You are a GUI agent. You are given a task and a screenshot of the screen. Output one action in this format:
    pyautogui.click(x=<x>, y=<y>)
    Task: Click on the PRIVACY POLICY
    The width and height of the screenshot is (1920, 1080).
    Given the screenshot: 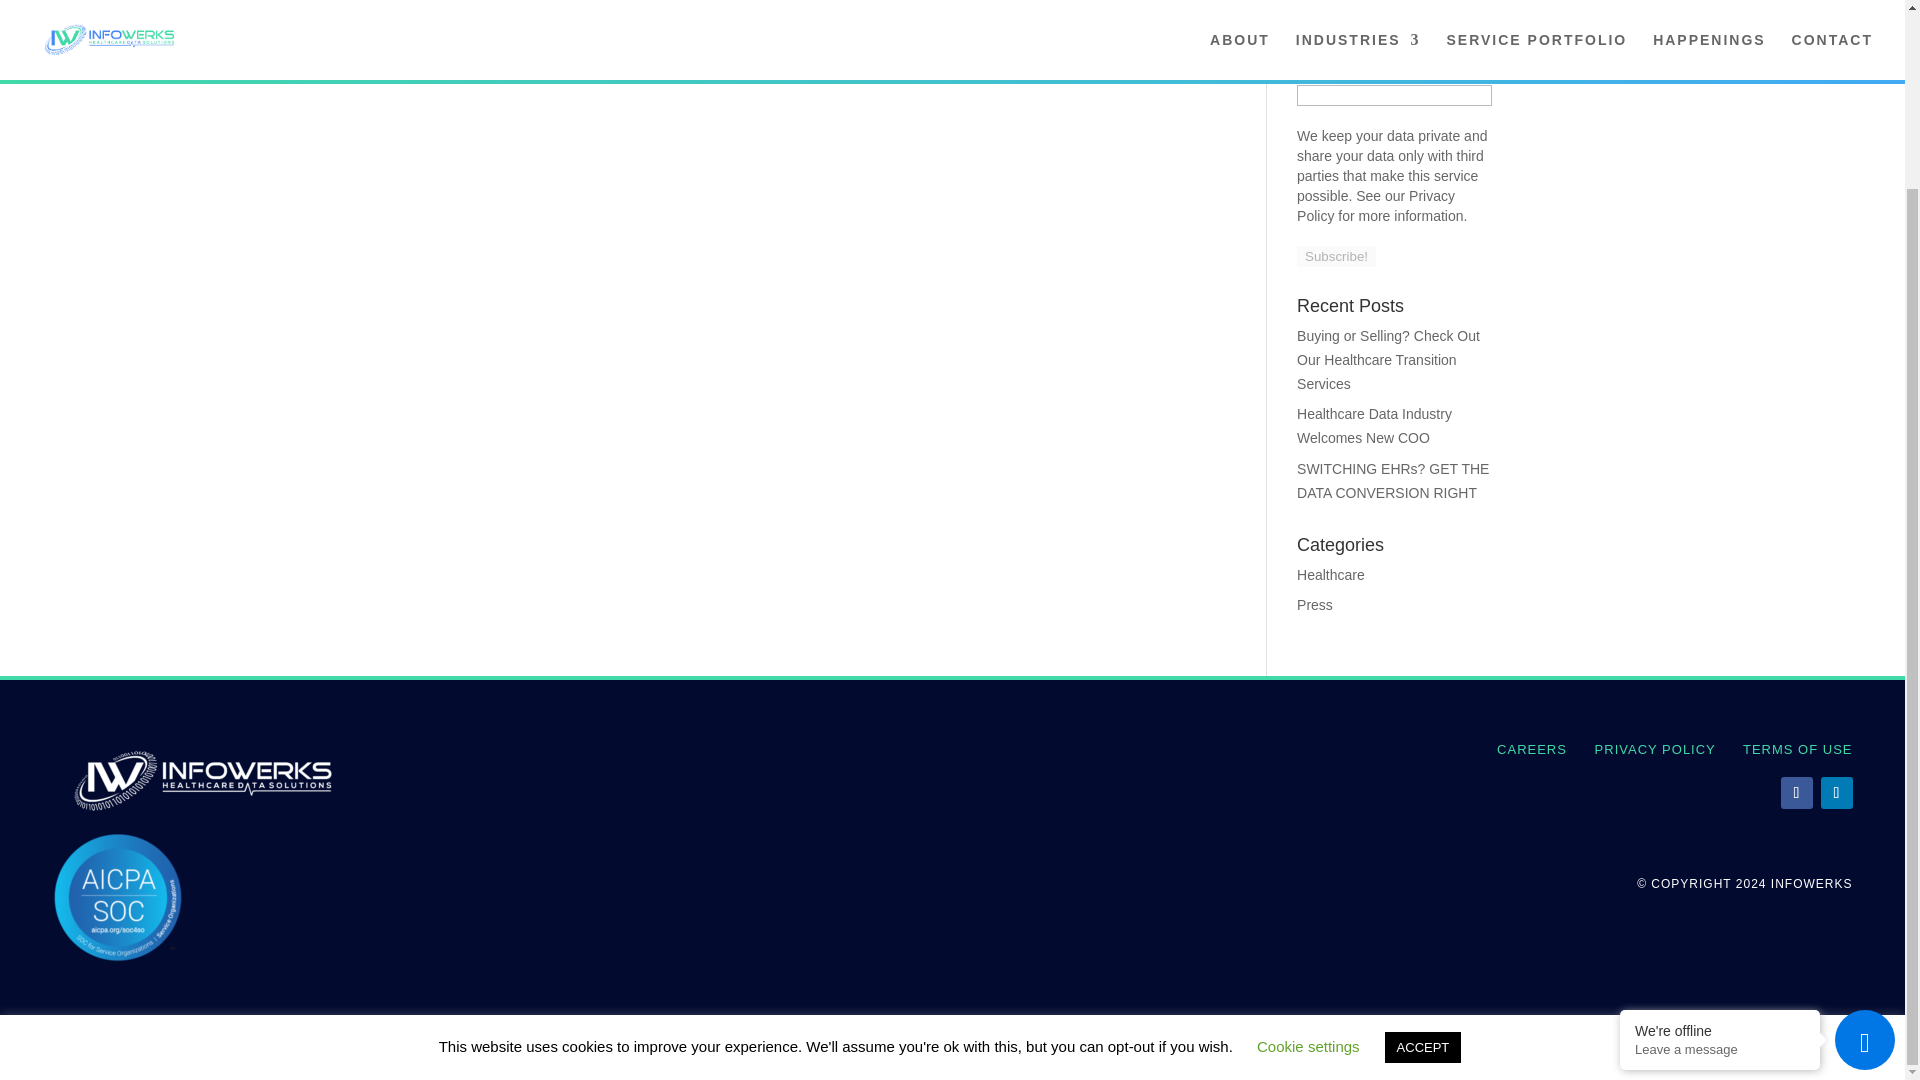 What is the action you would take?
    pyautogui.click(x=1656, y=749)
    